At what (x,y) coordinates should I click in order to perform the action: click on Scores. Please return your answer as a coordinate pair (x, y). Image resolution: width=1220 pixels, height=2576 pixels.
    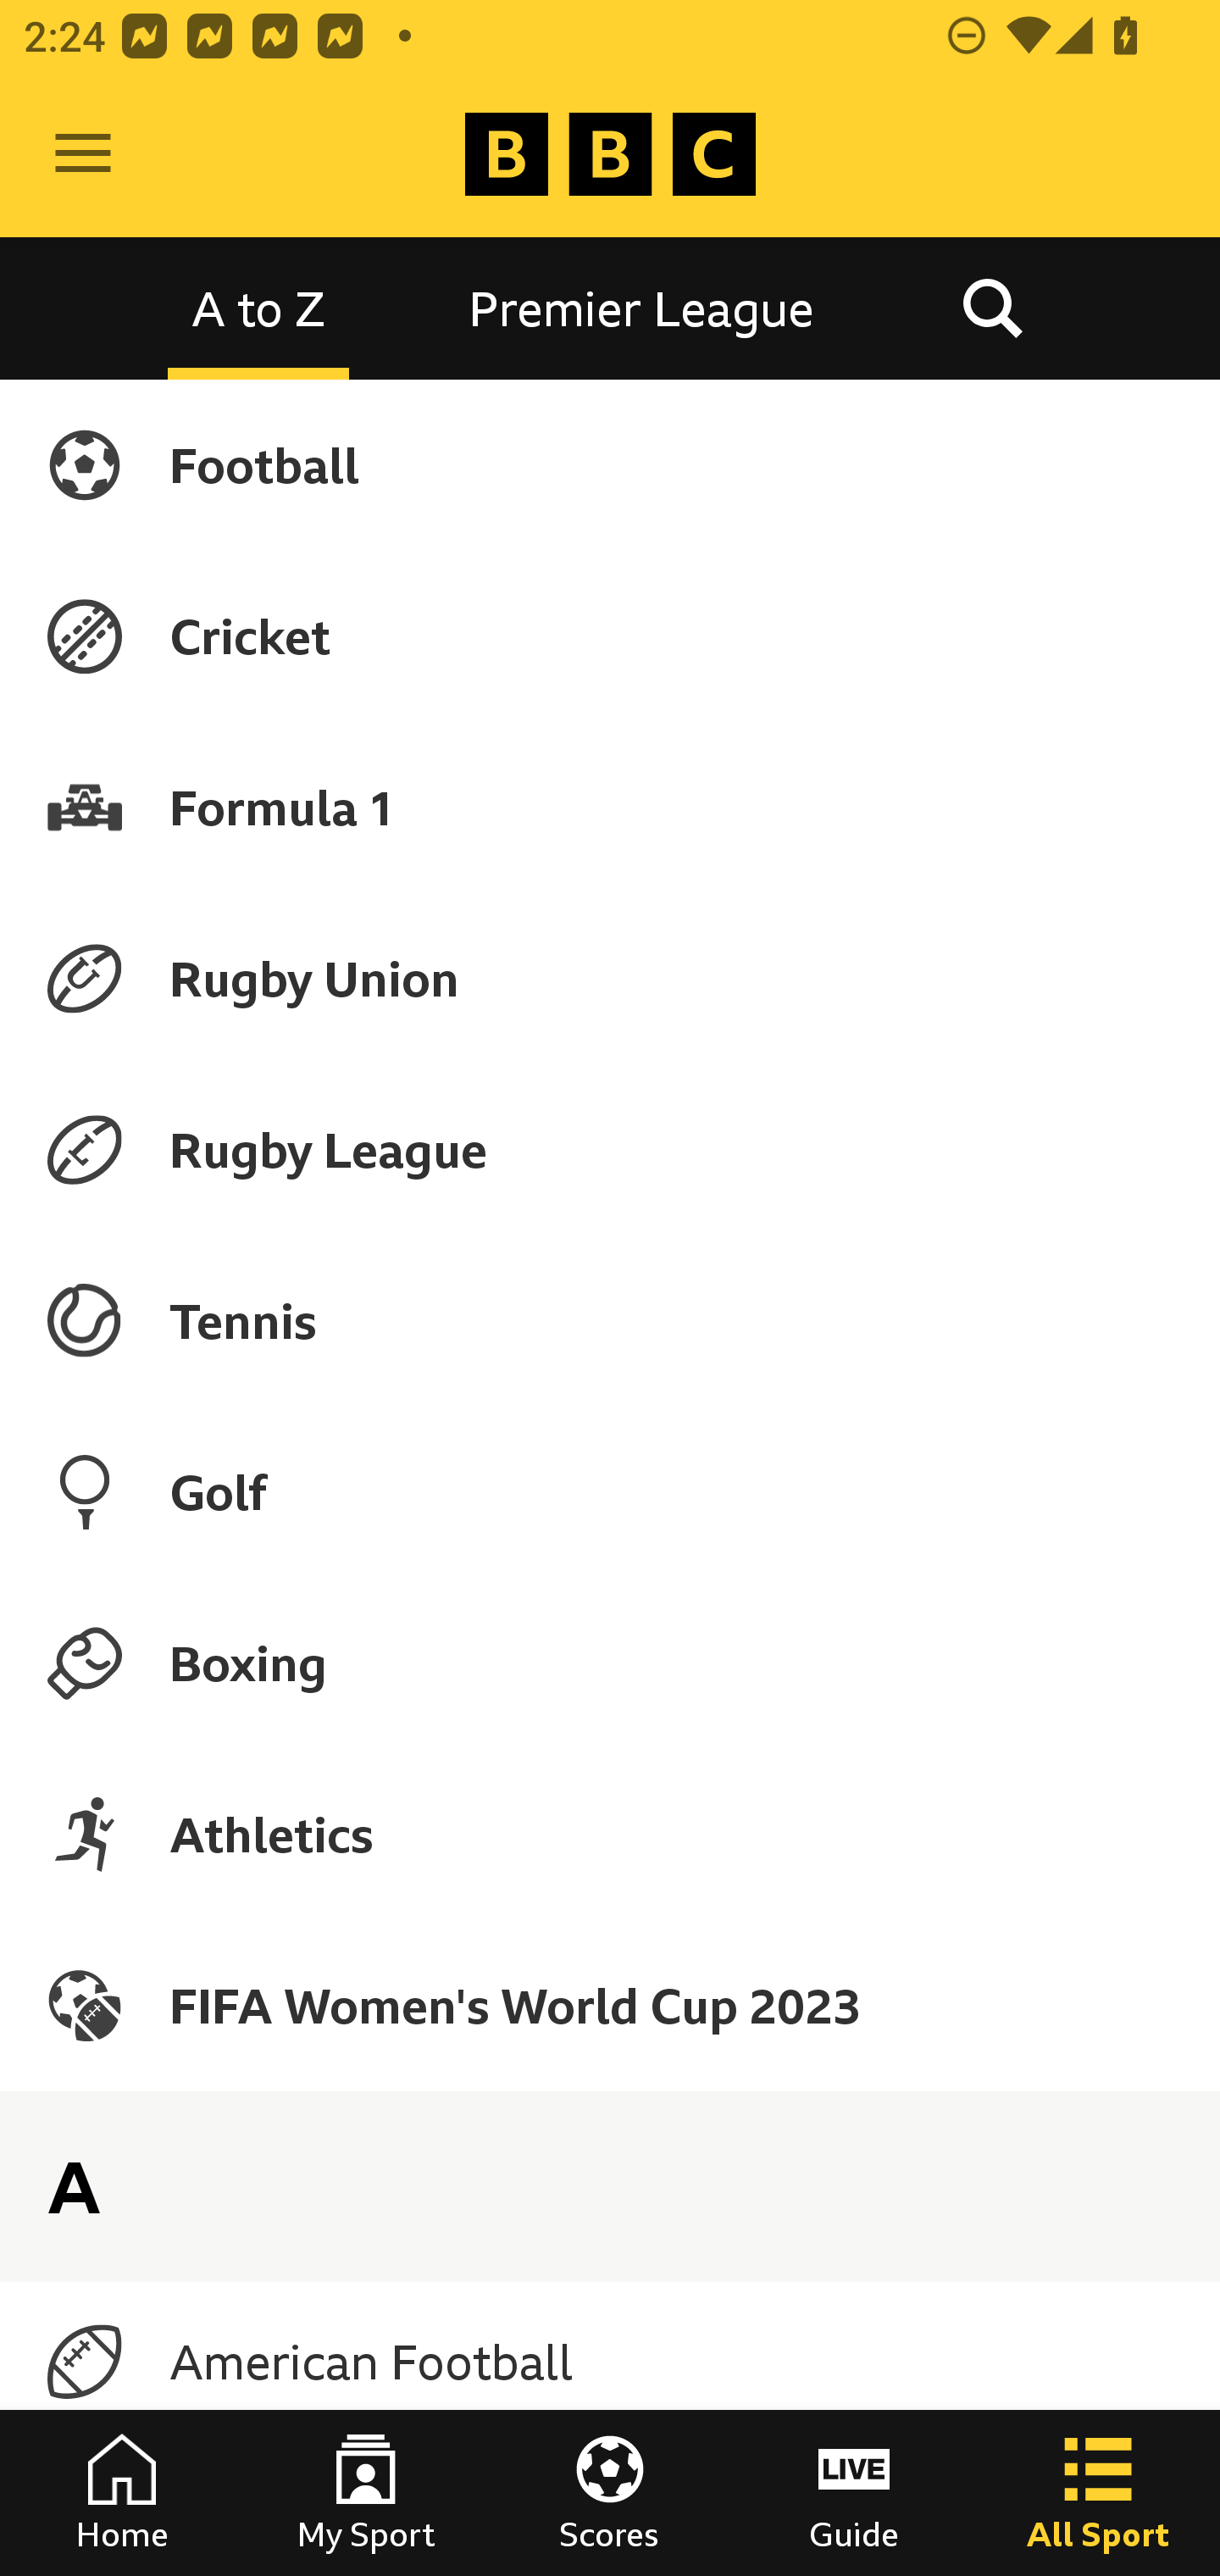
    Looking at the image, I should click on (610, 2493).